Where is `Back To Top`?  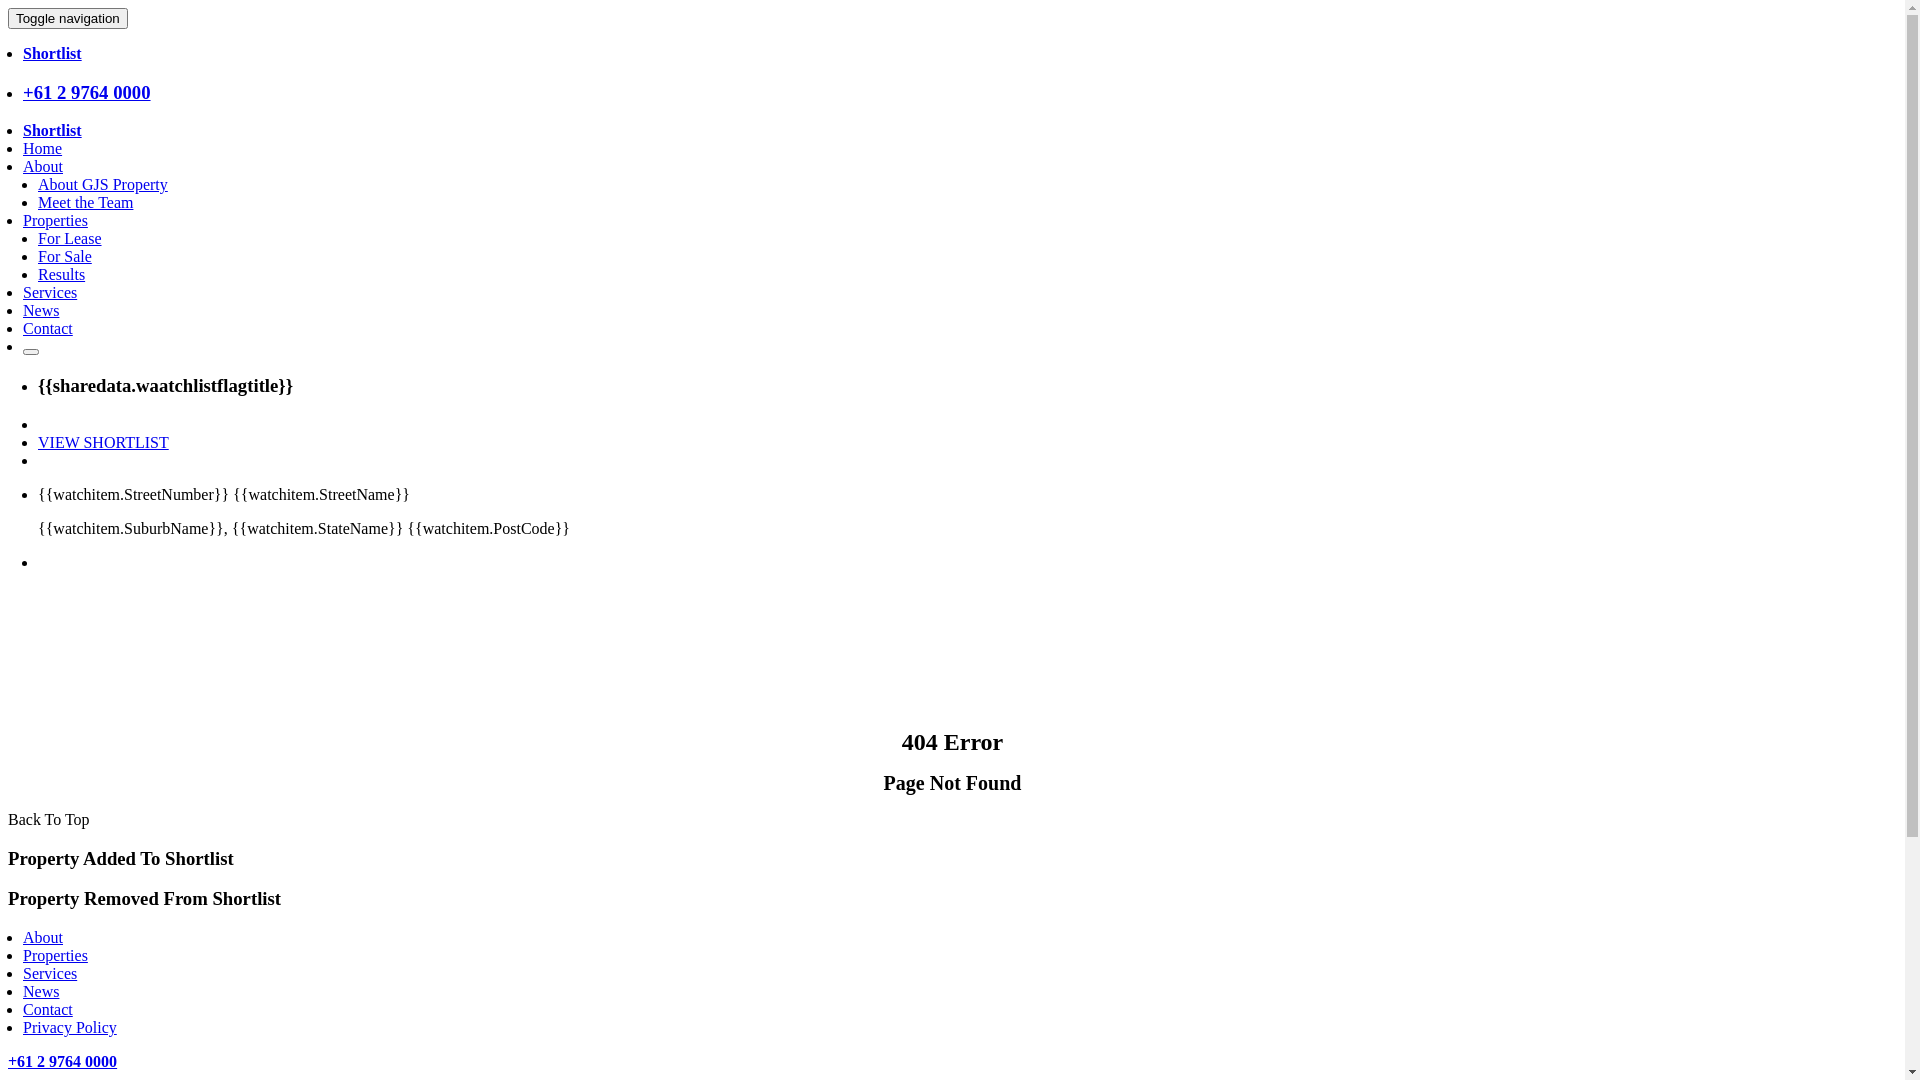 Back To Top is located at coordinates (49, 820).